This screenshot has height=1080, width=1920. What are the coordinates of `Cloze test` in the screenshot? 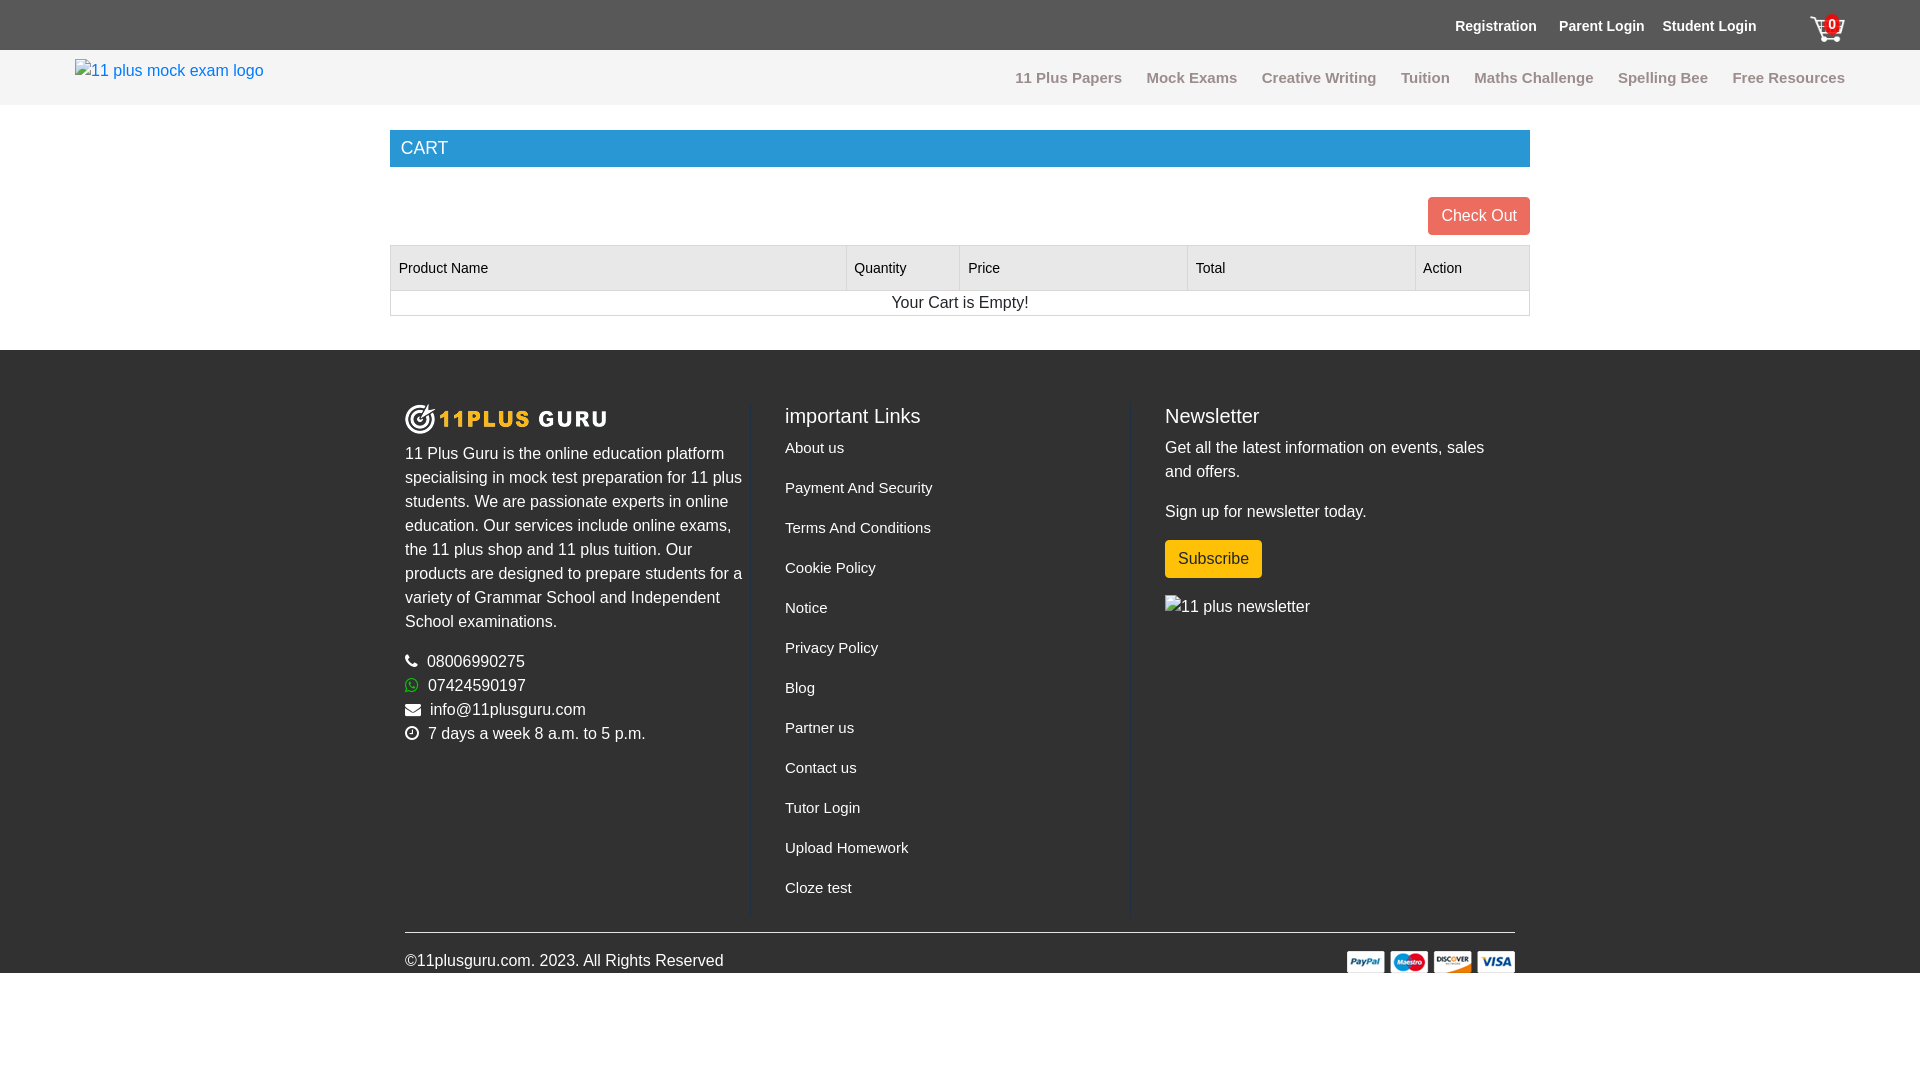 It's located at (818, 888).